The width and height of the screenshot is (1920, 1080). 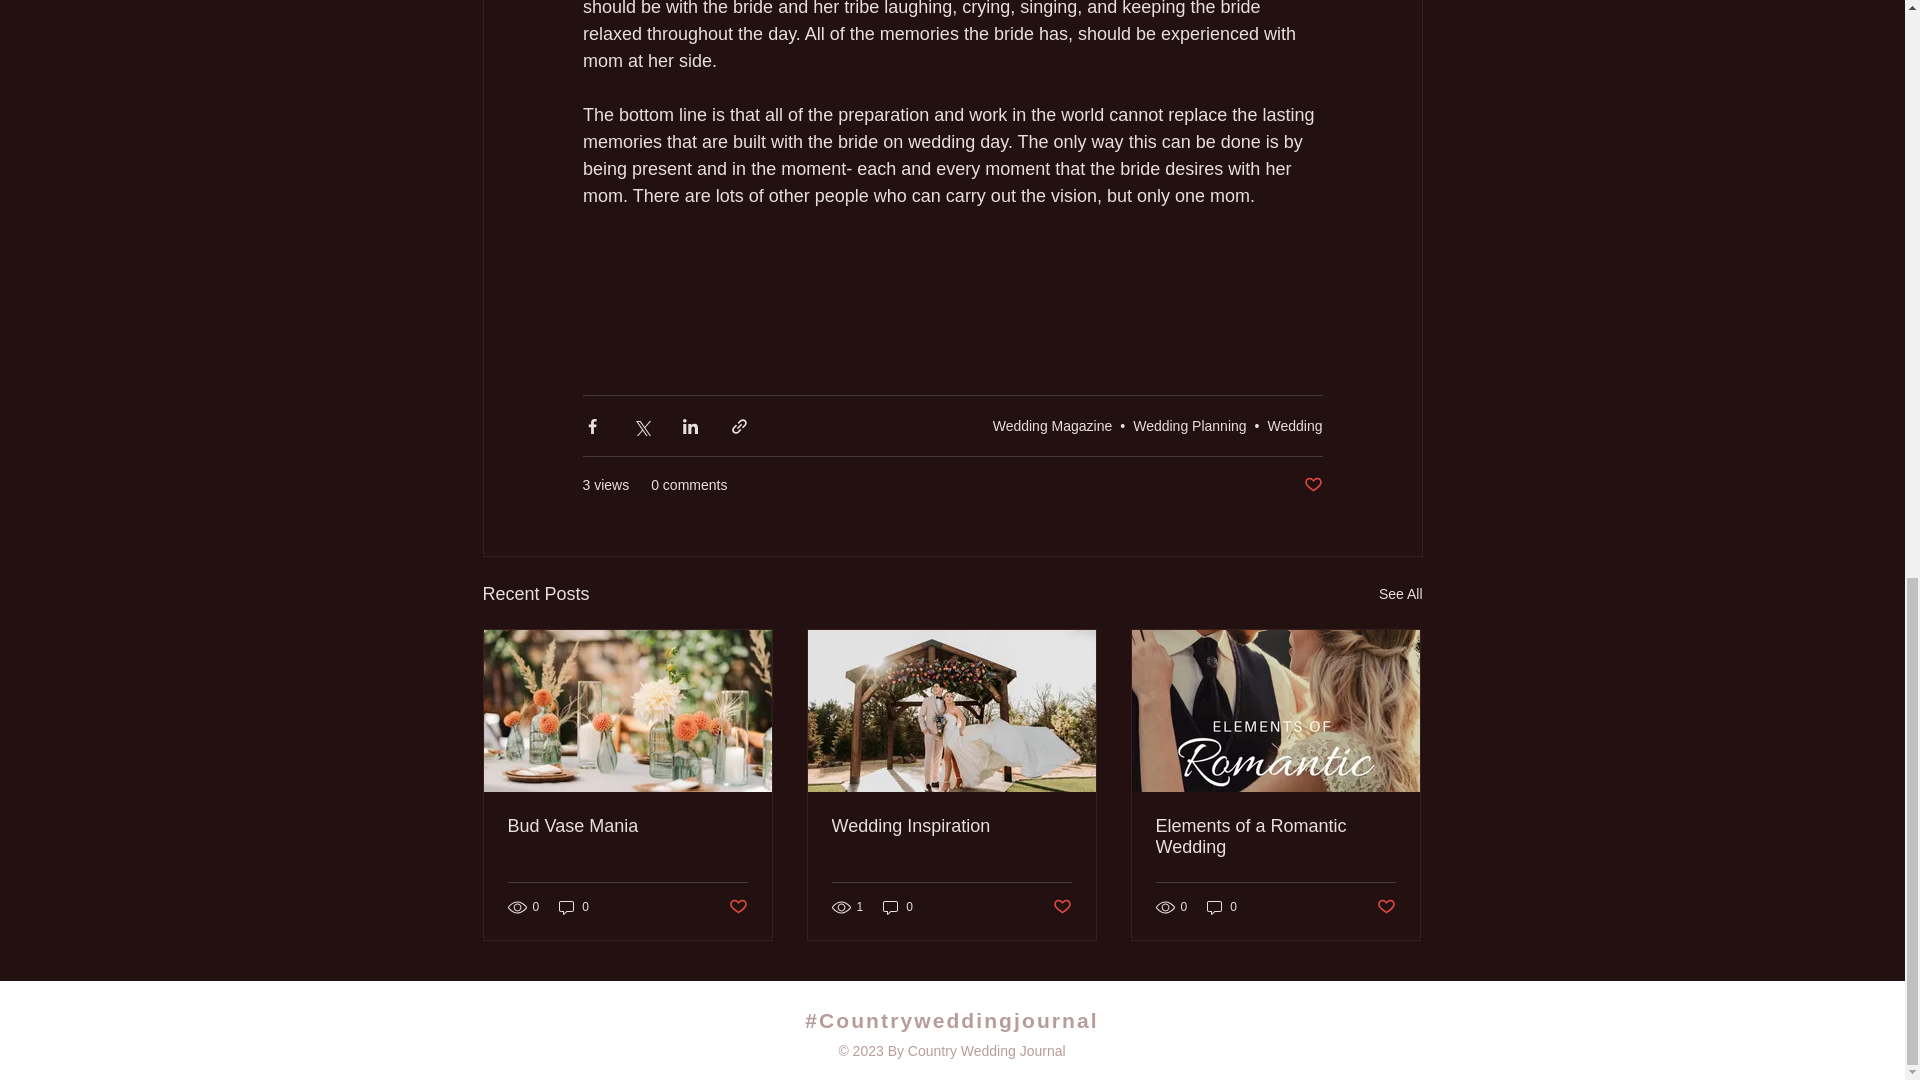 I want to click on Post not marked as liked, so click(x=1386, y=906).